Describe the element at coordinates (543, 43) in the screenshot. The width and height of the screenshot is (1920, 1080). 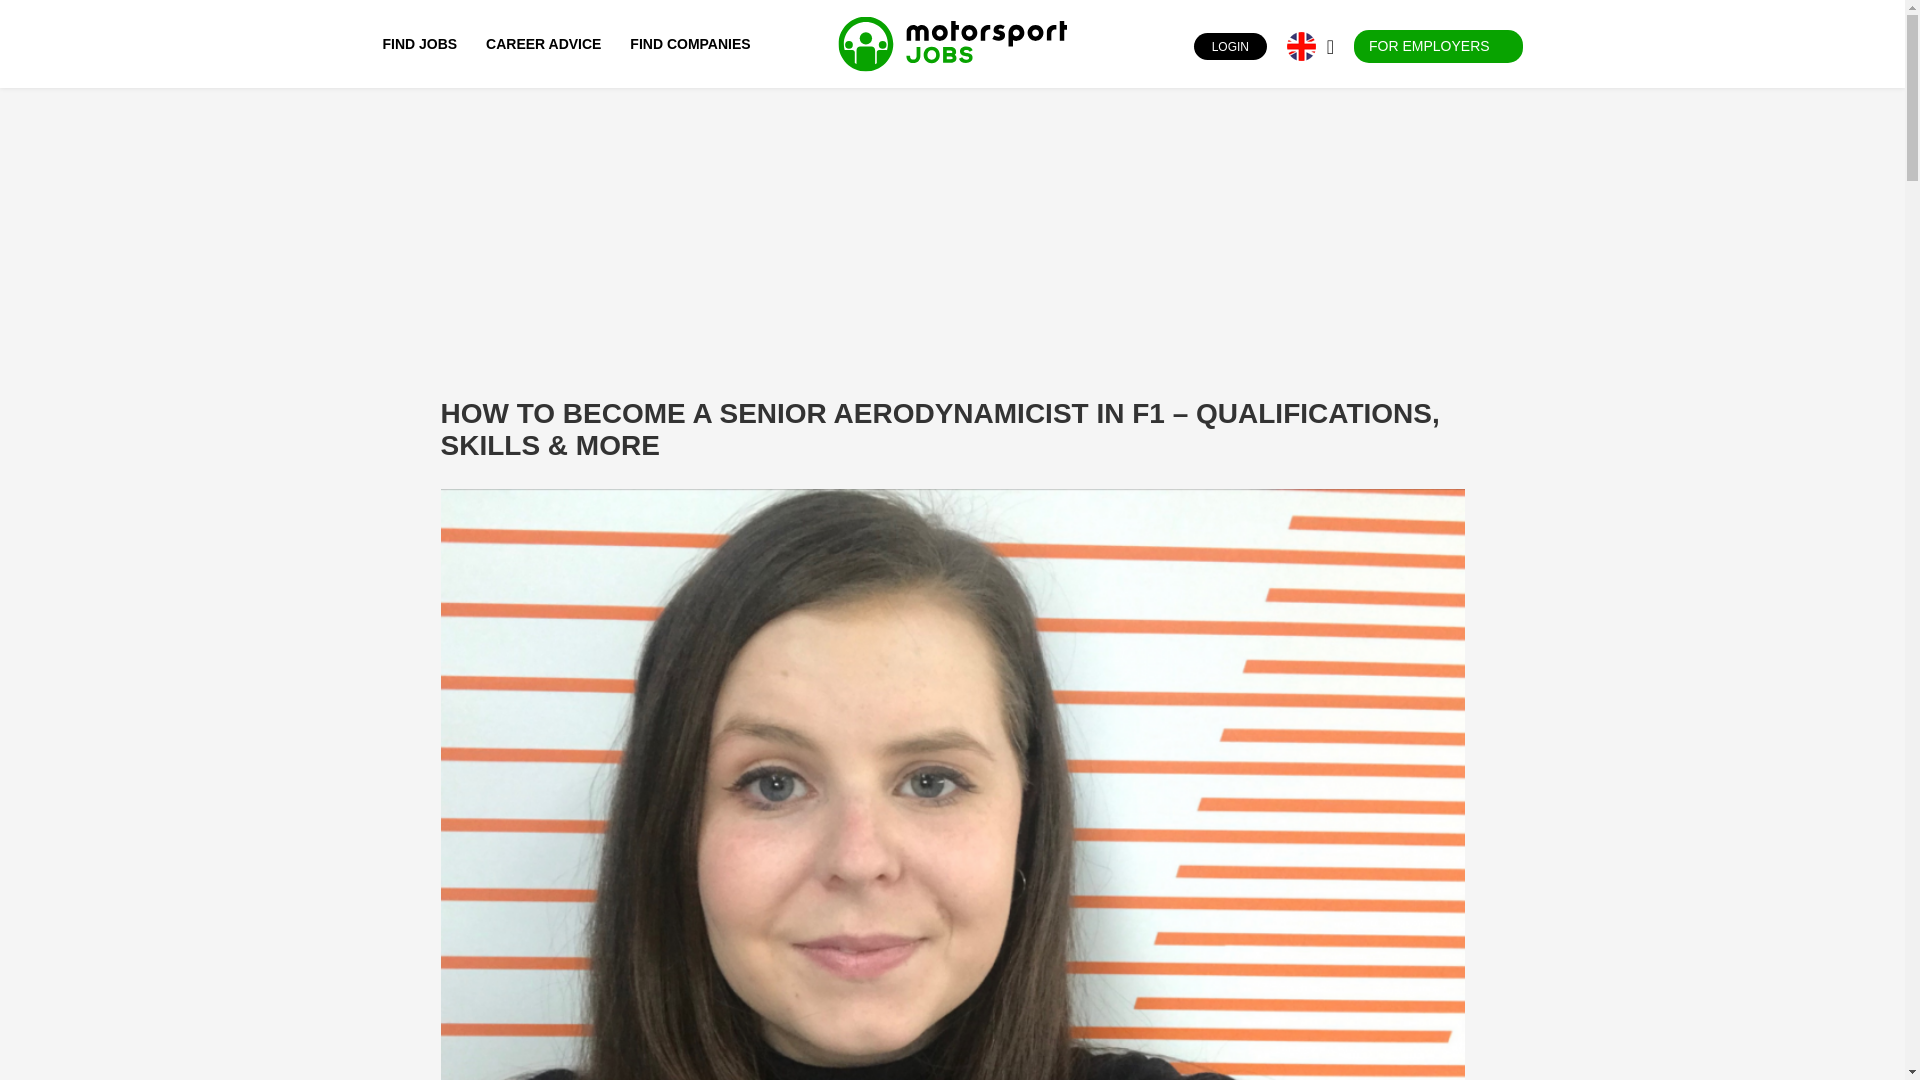
I see `CAREER ADVICE` at that location.